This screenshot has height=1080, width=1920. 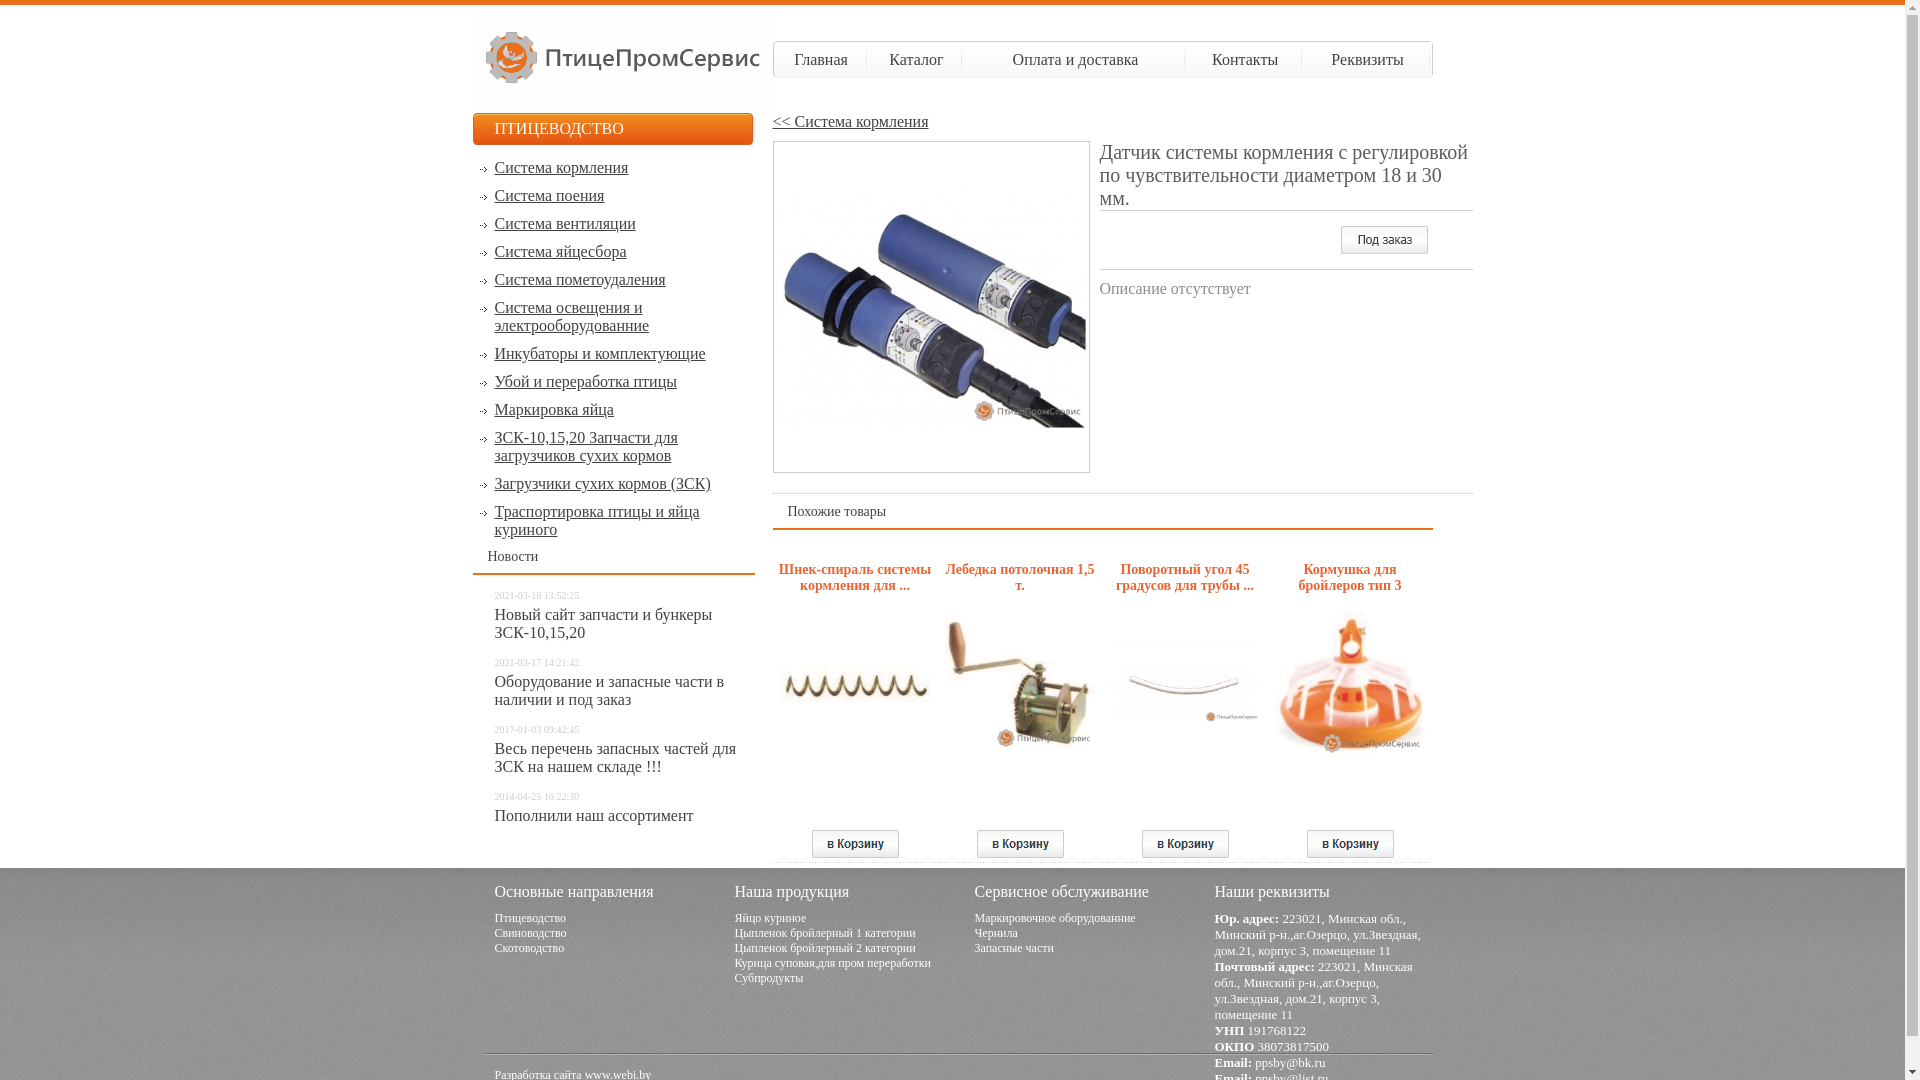 I want to click on  , so click(x=1186, y=844).